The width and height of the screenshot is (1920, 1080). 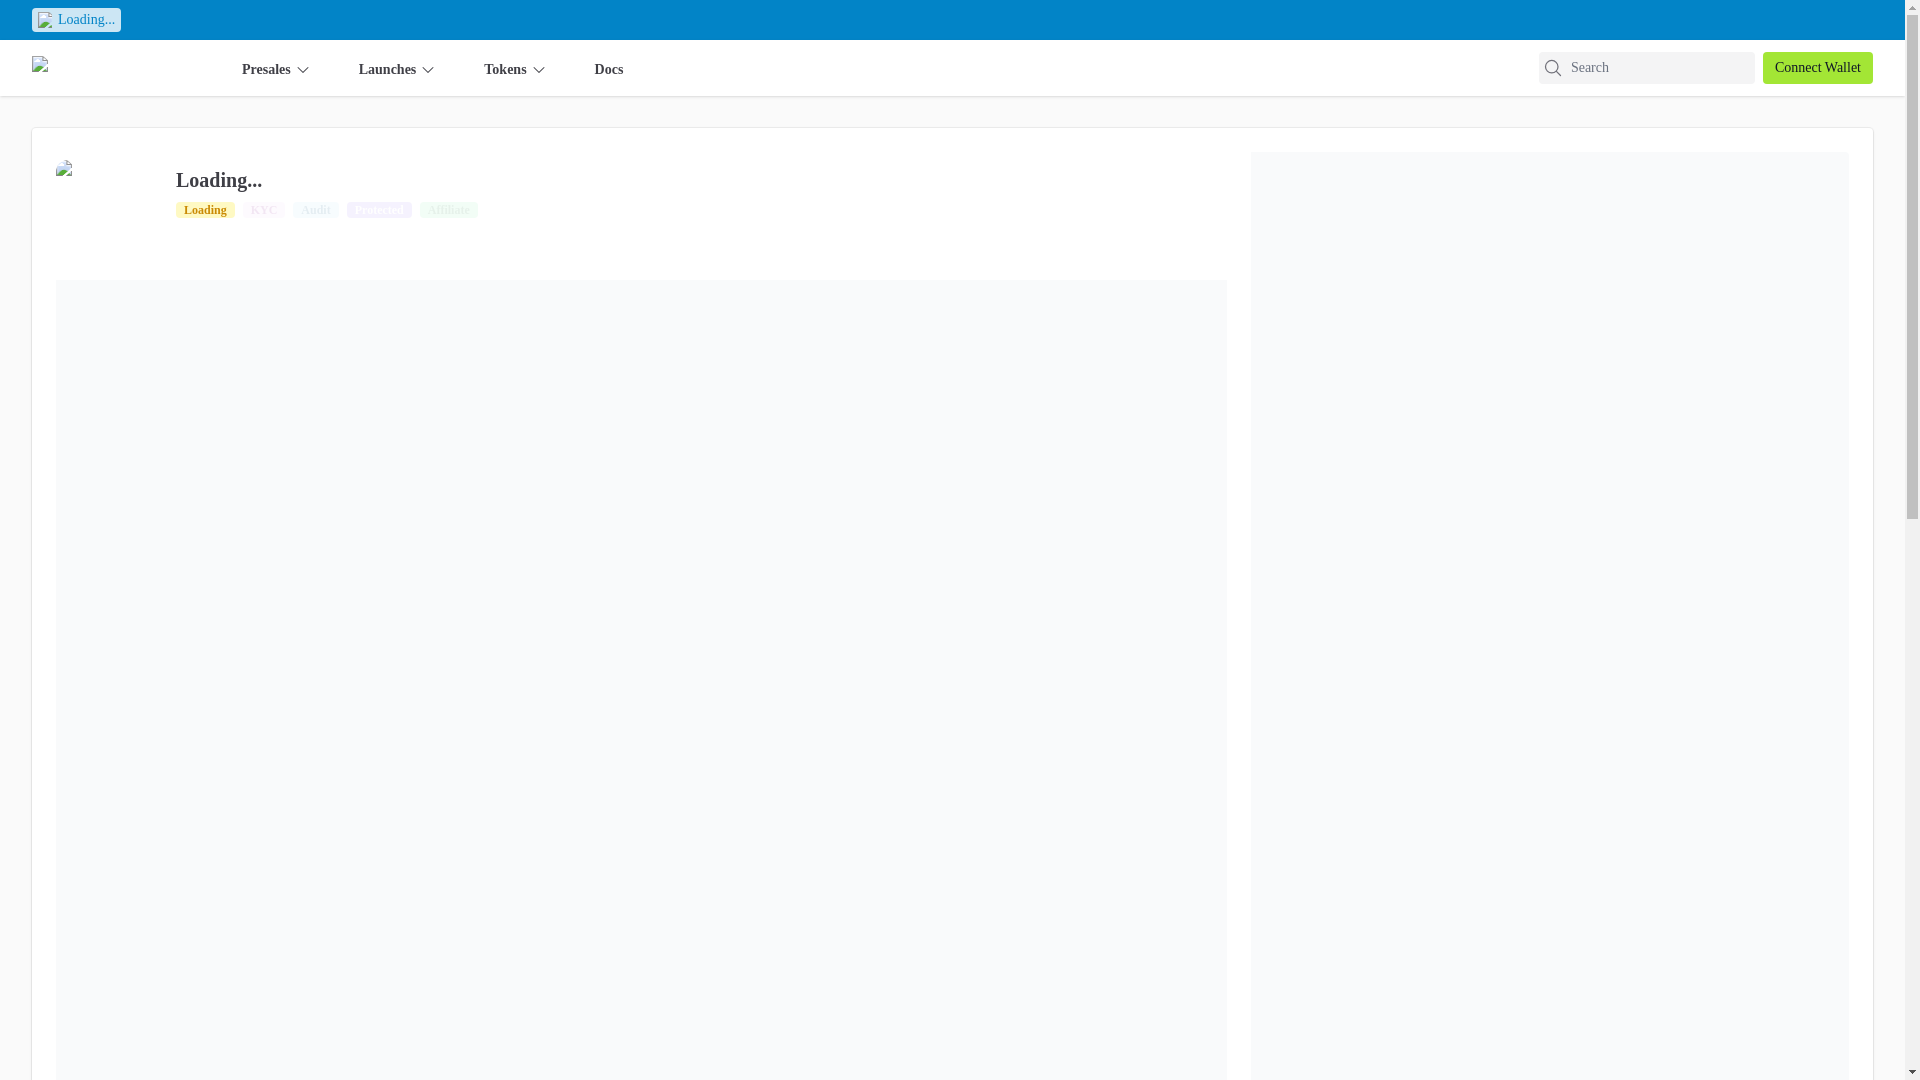 What do you see at coordinates (610, 68) in the screenshot?
I see `Docs` at bounding box center [610, 68].